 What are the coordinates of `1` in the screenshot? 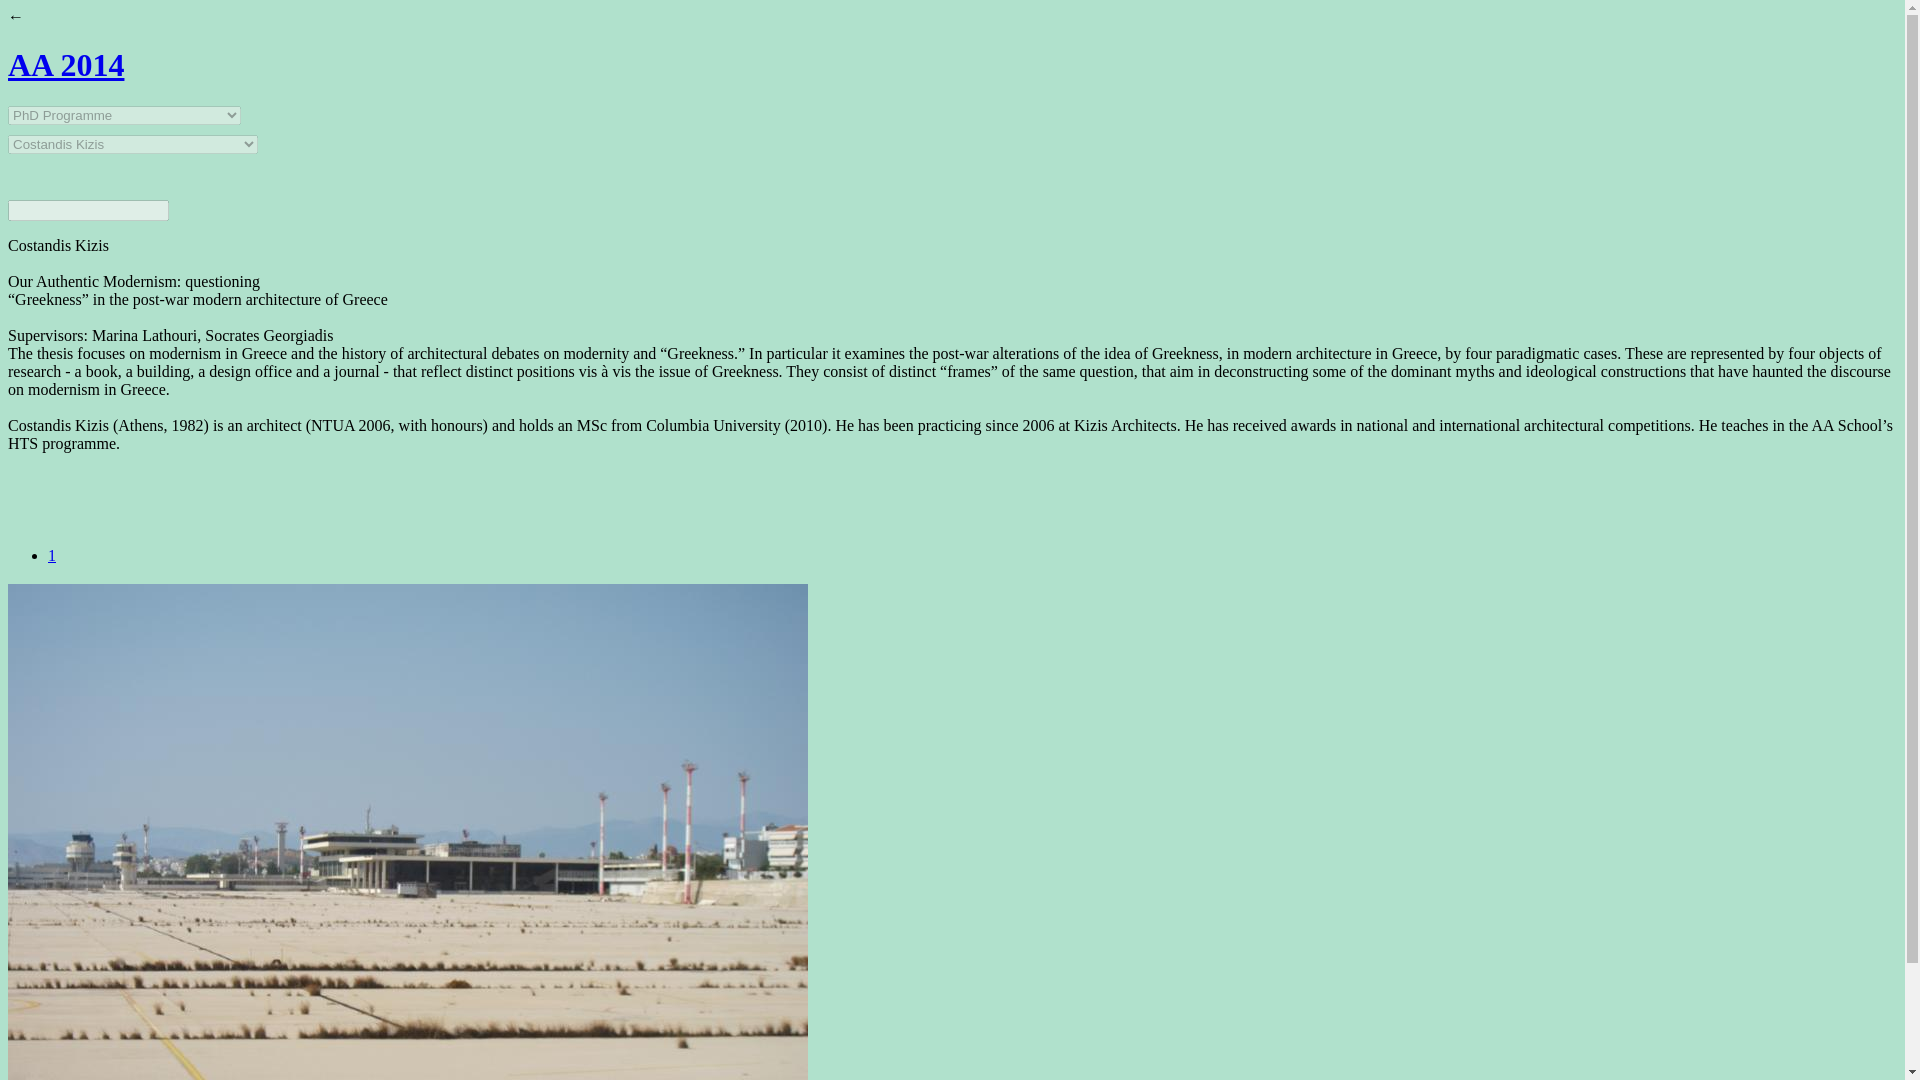 It's located at (52, 554).